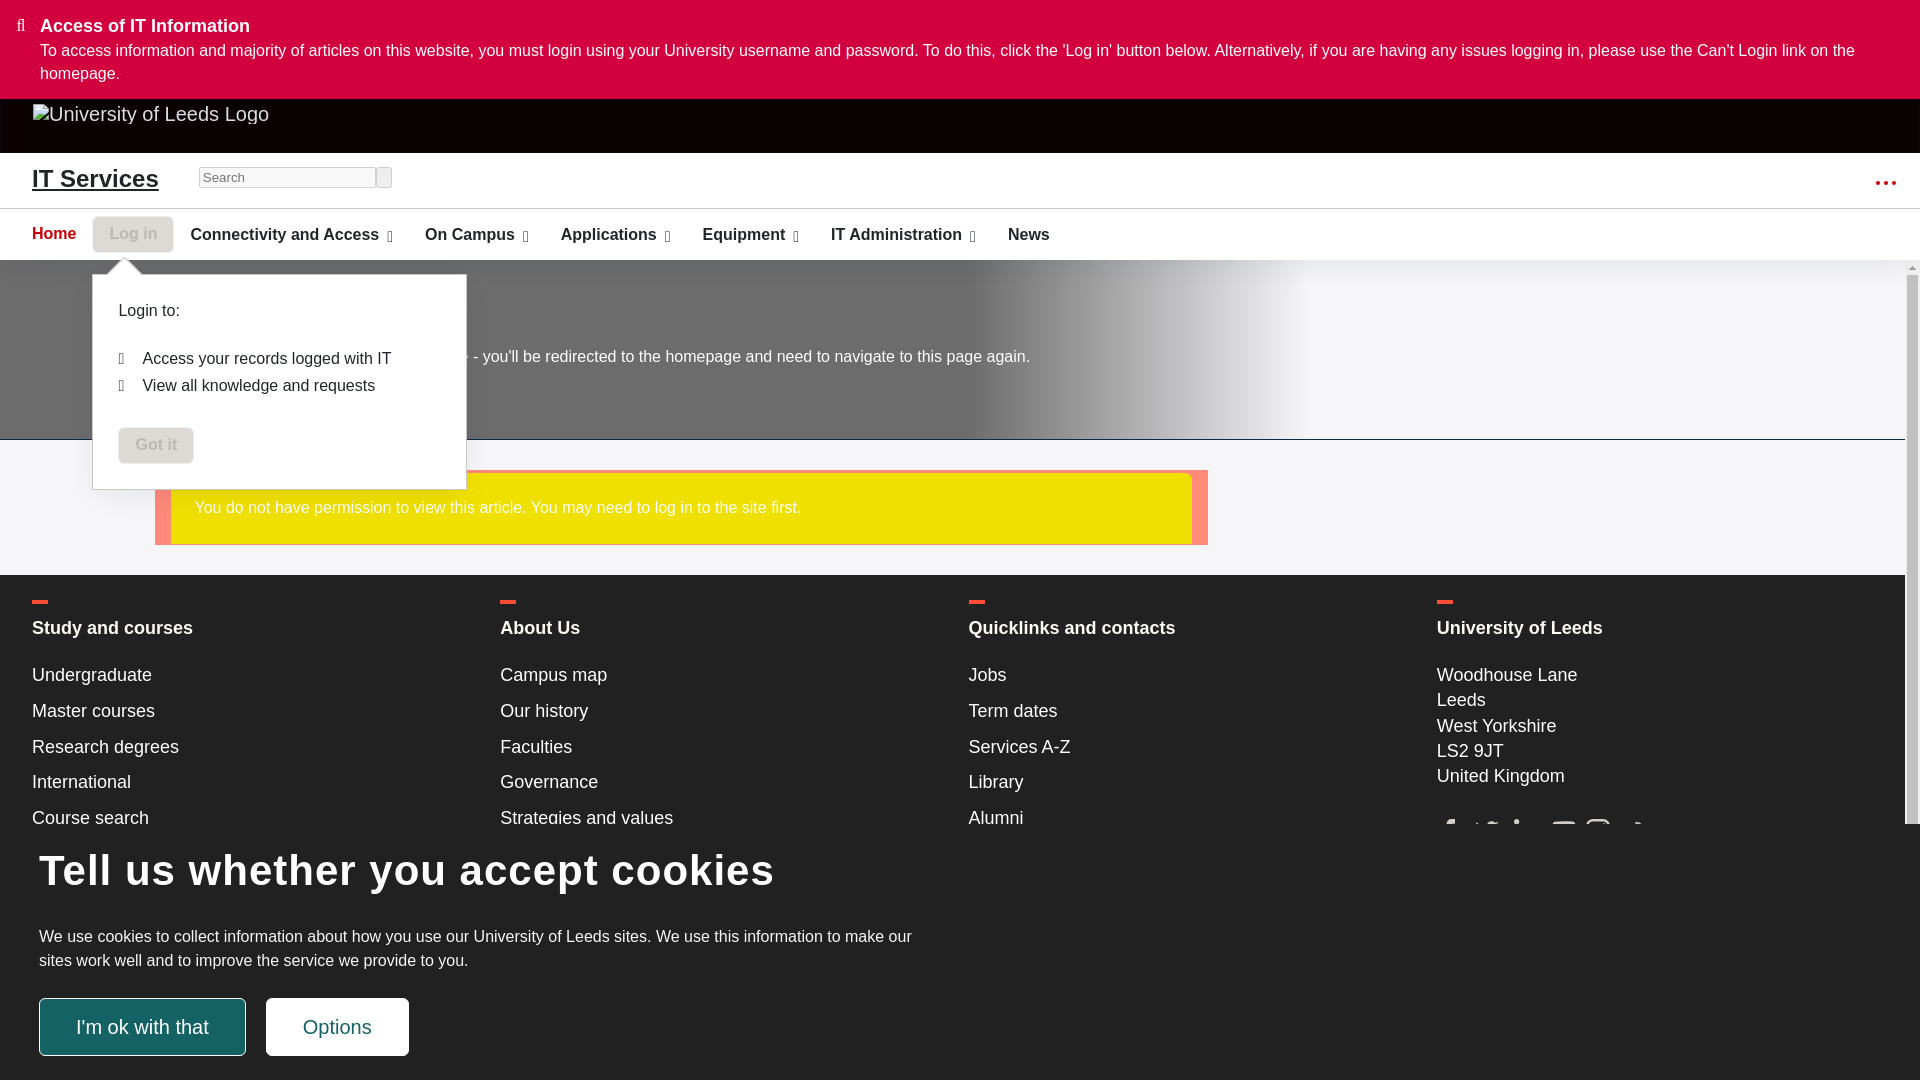 This screenshot has height=1080, width=1920. I want to click on Campus map, so click(718, 676).